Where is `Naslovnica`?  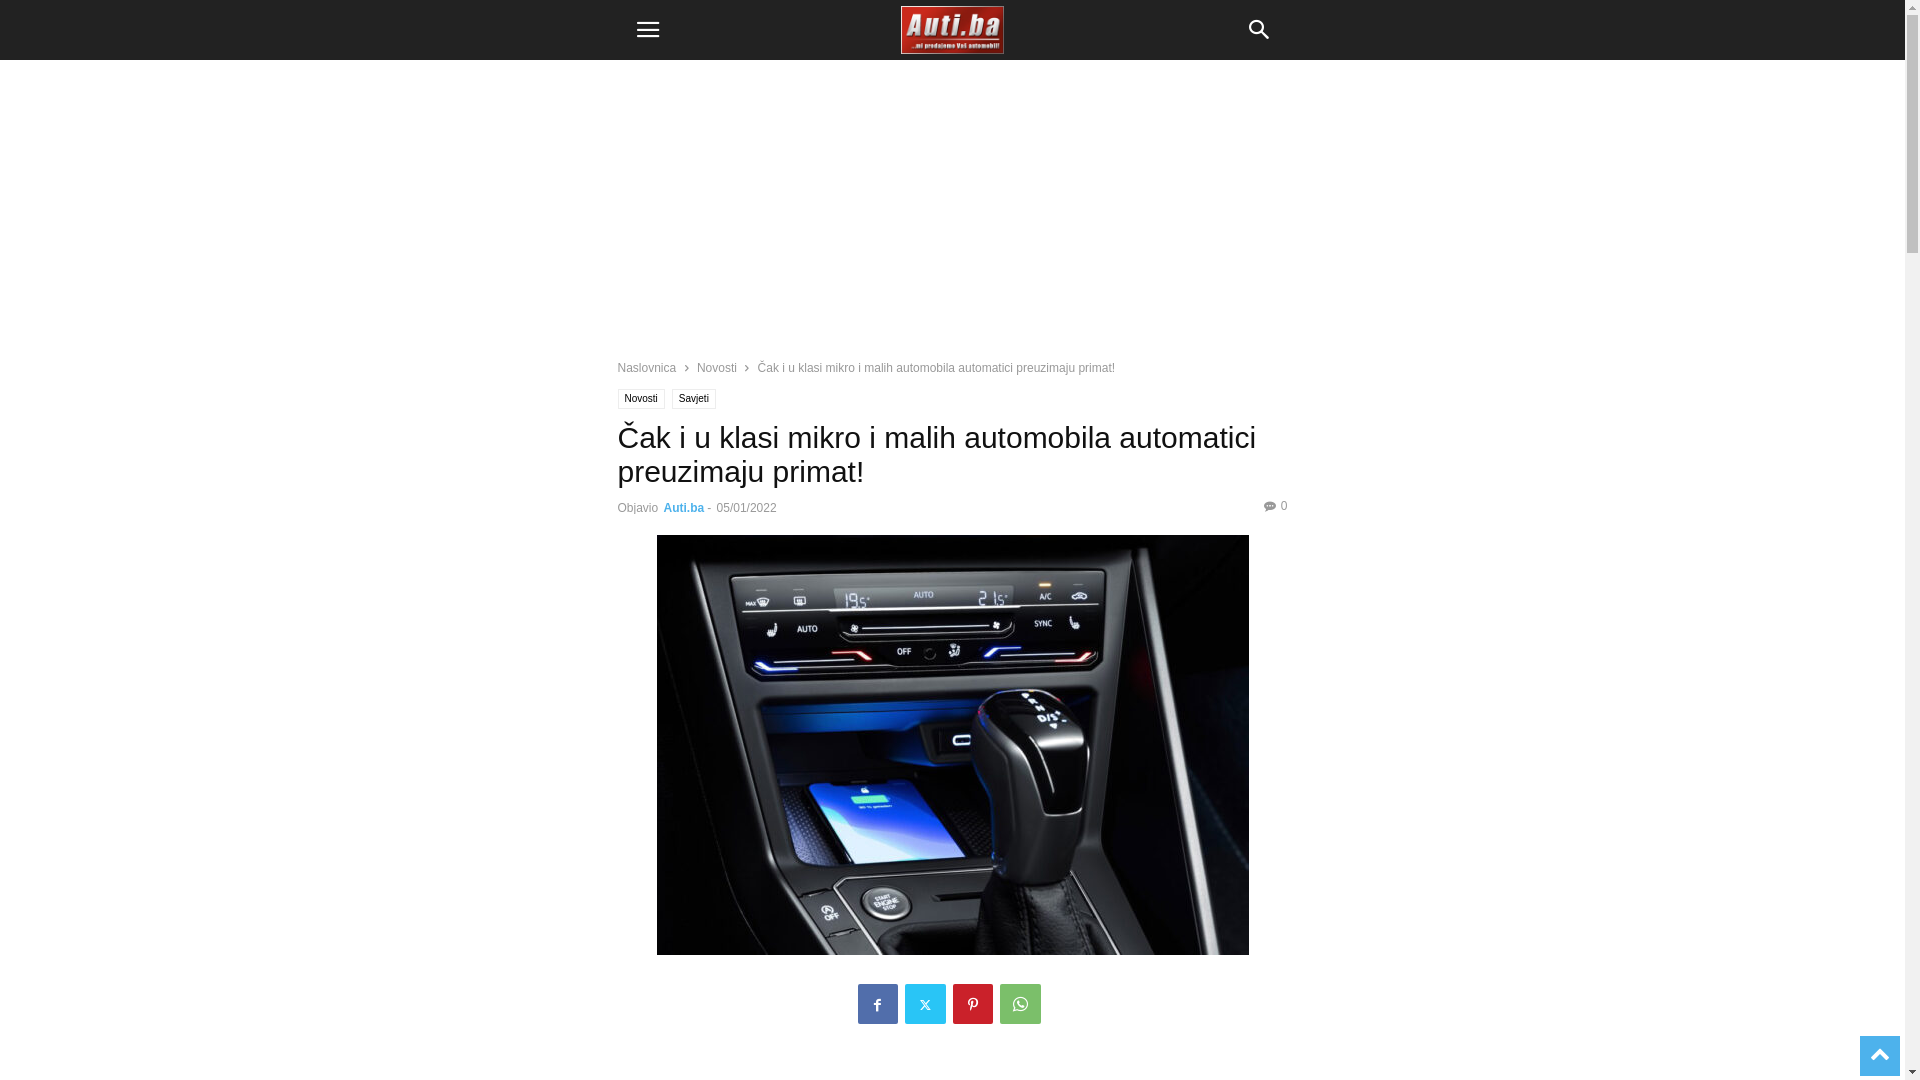
Naslovnica is located at coordinates (648, 368).